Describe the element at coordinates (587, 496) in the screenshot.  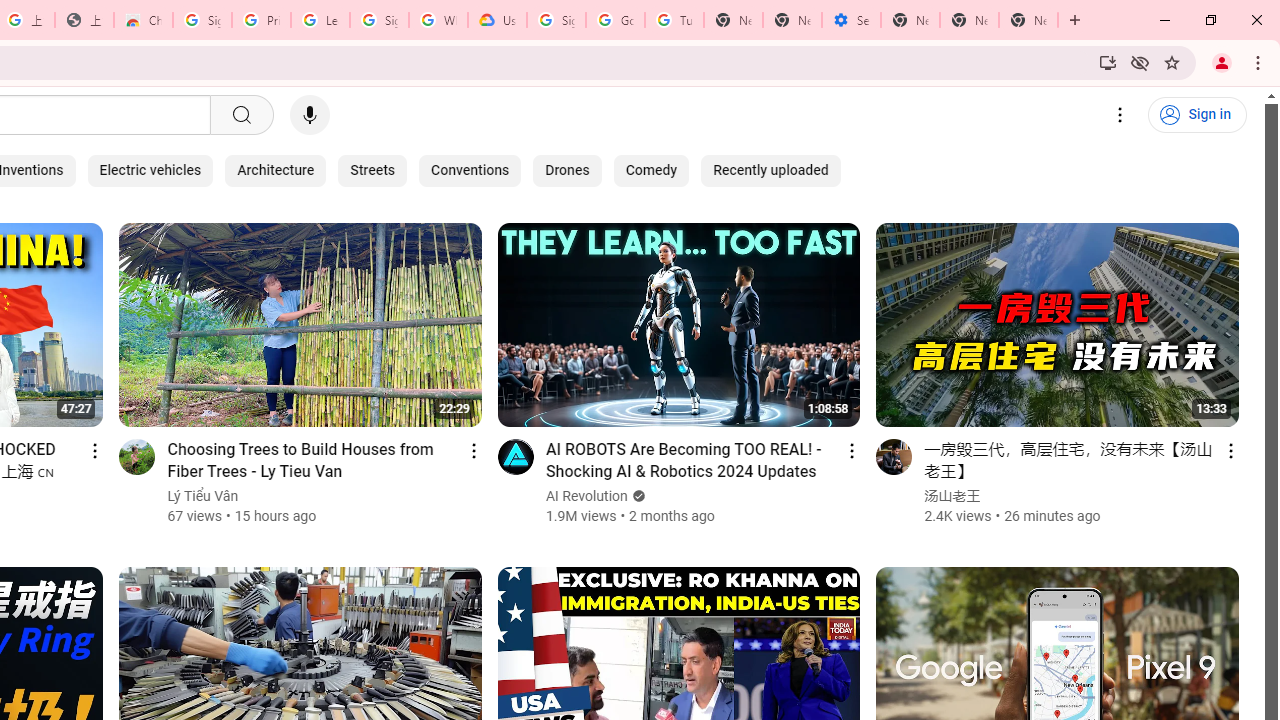
I see `AI Revolution` at that location.